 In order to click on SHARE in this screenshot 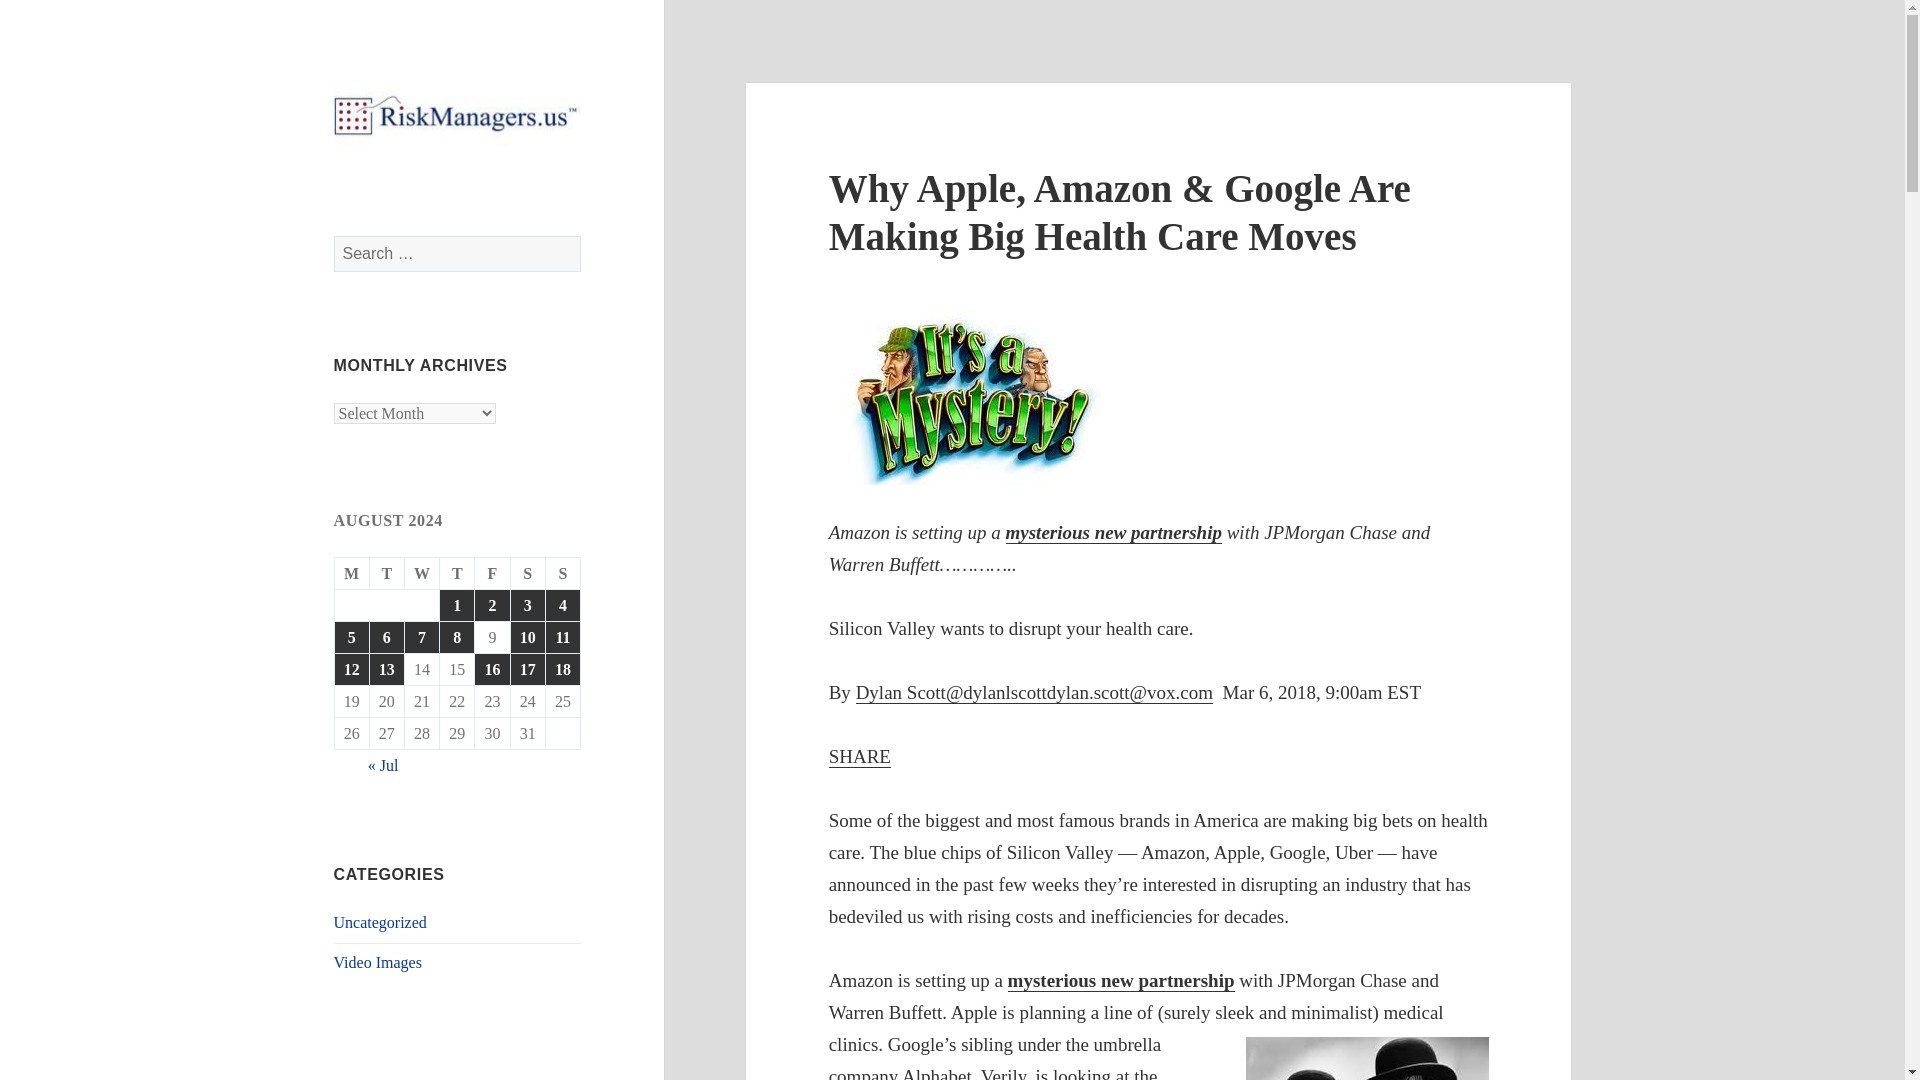, I will do `click(860, 756)`.